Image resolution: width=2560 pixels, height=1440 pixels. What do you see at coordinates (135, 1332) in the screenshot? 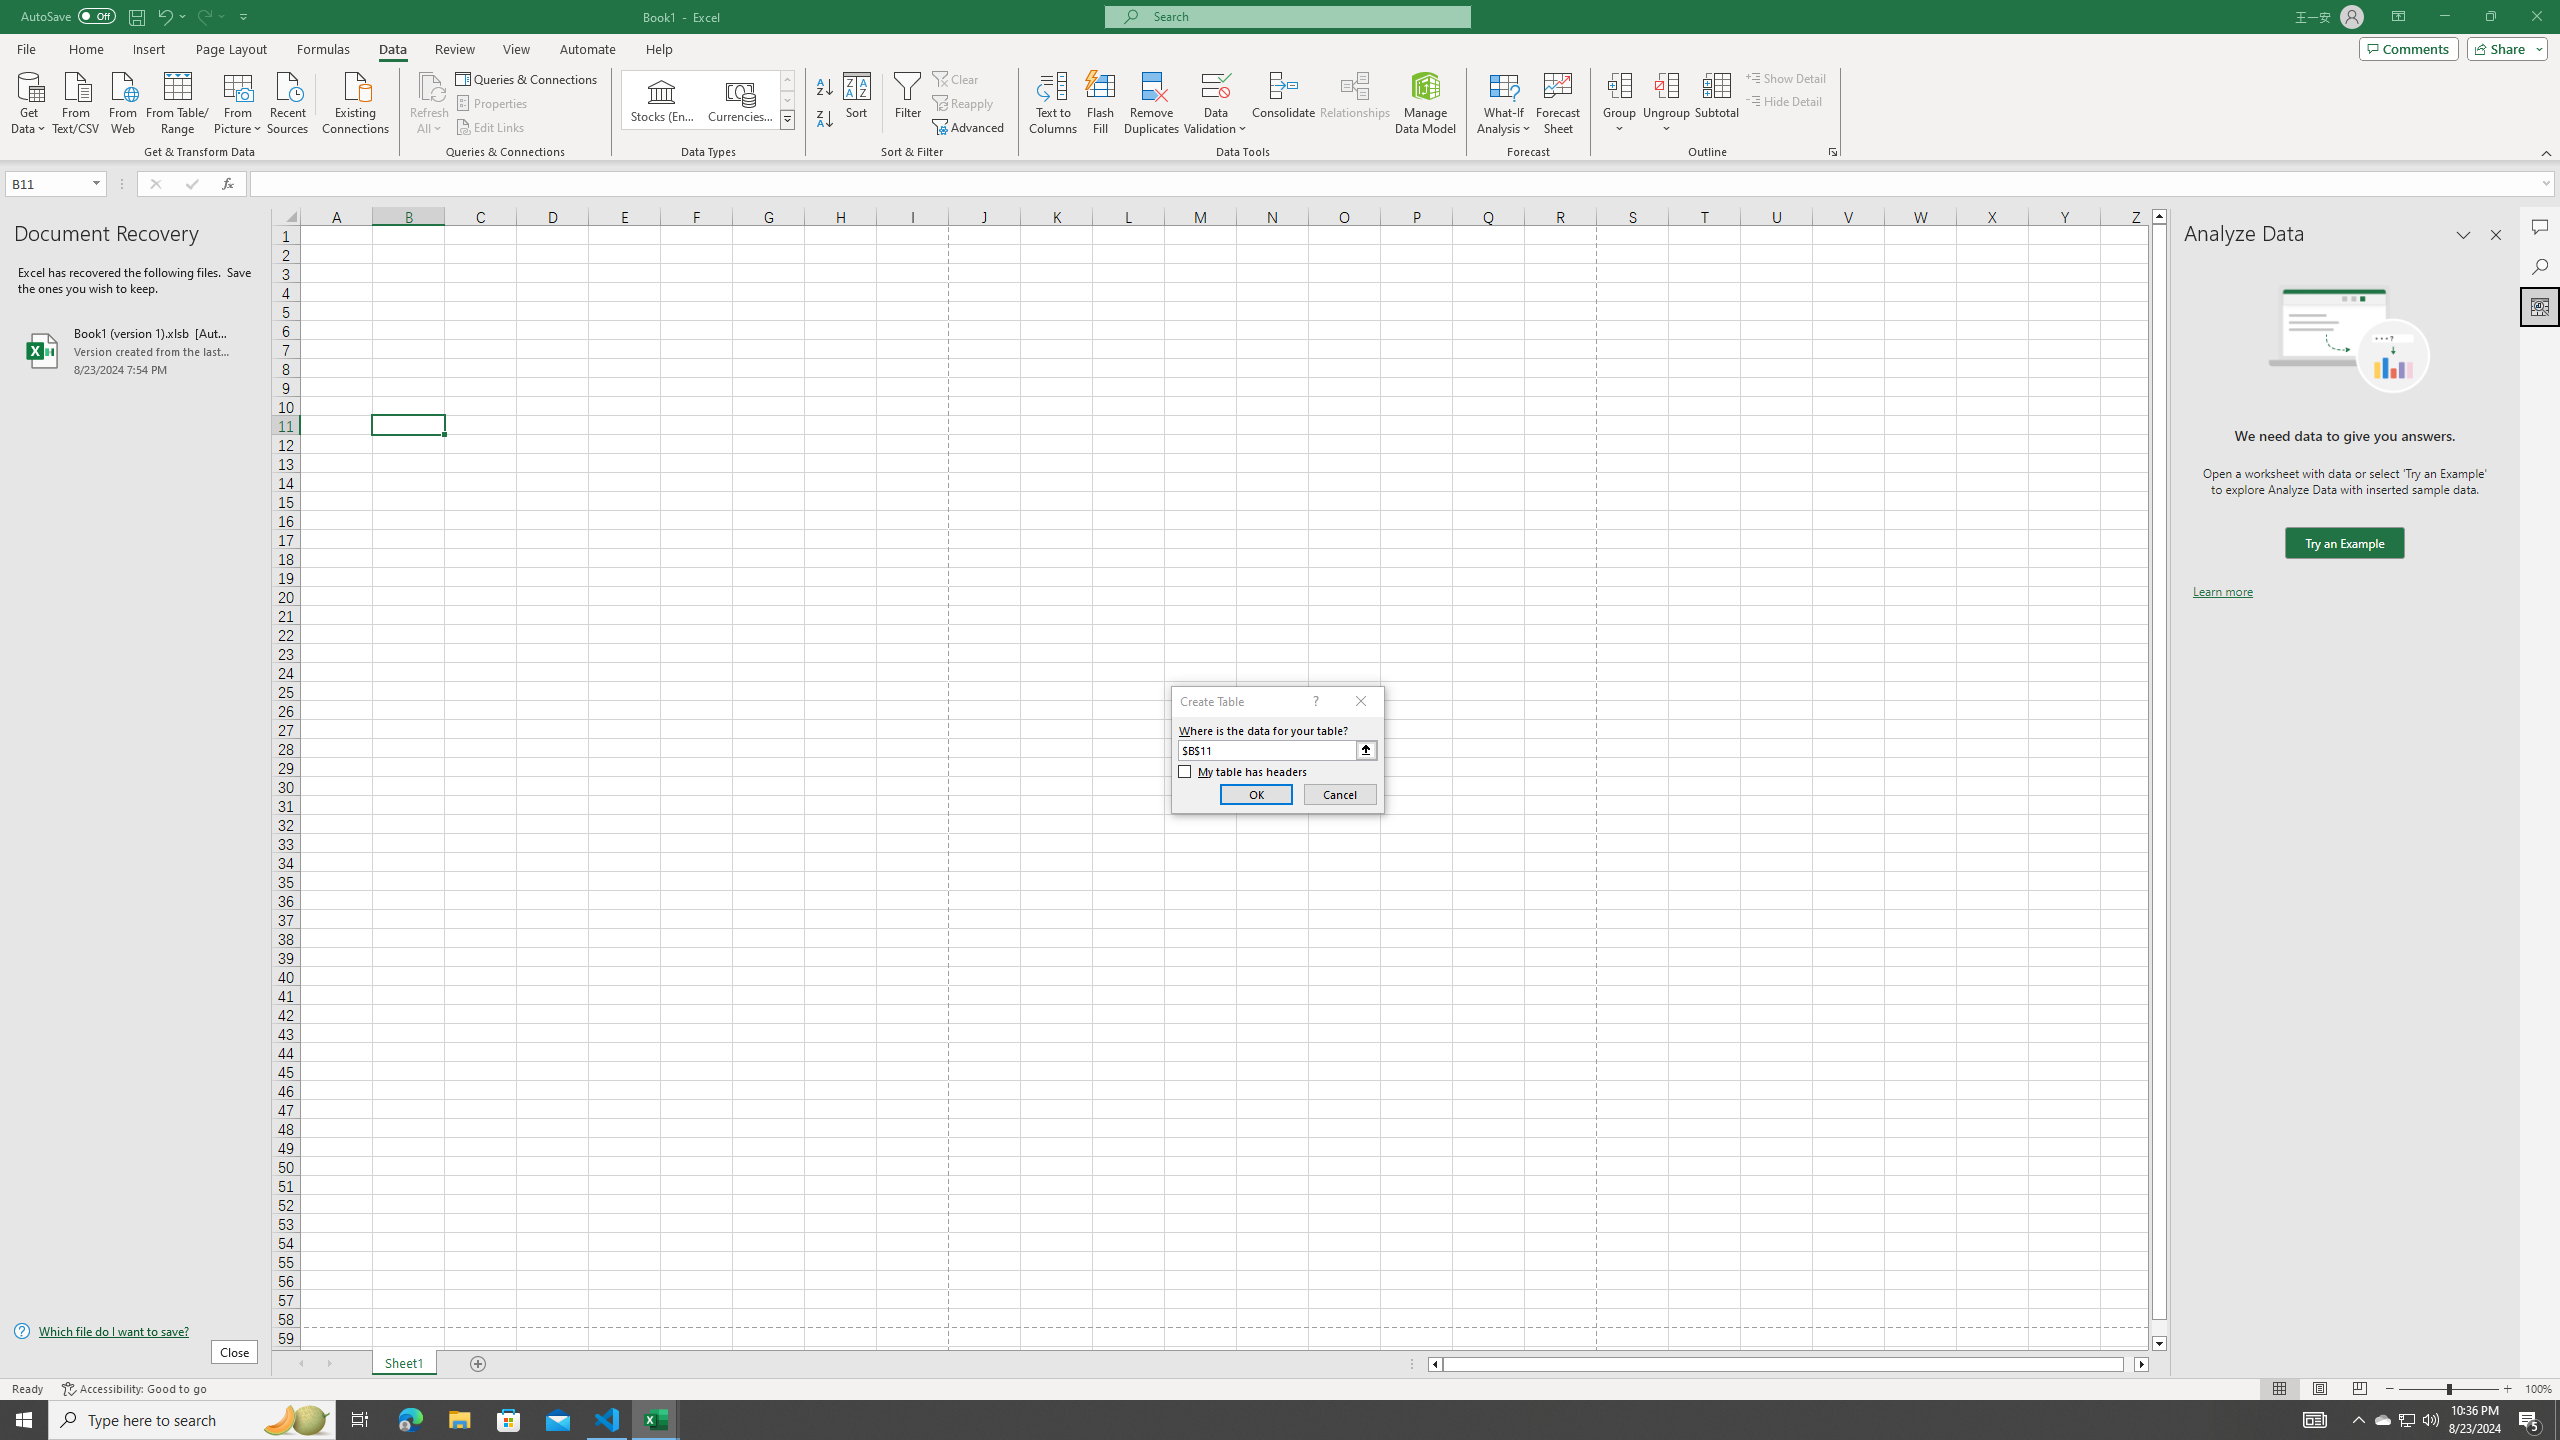
I see `Which file do I want to save?` at bounding box center [135, 1332].